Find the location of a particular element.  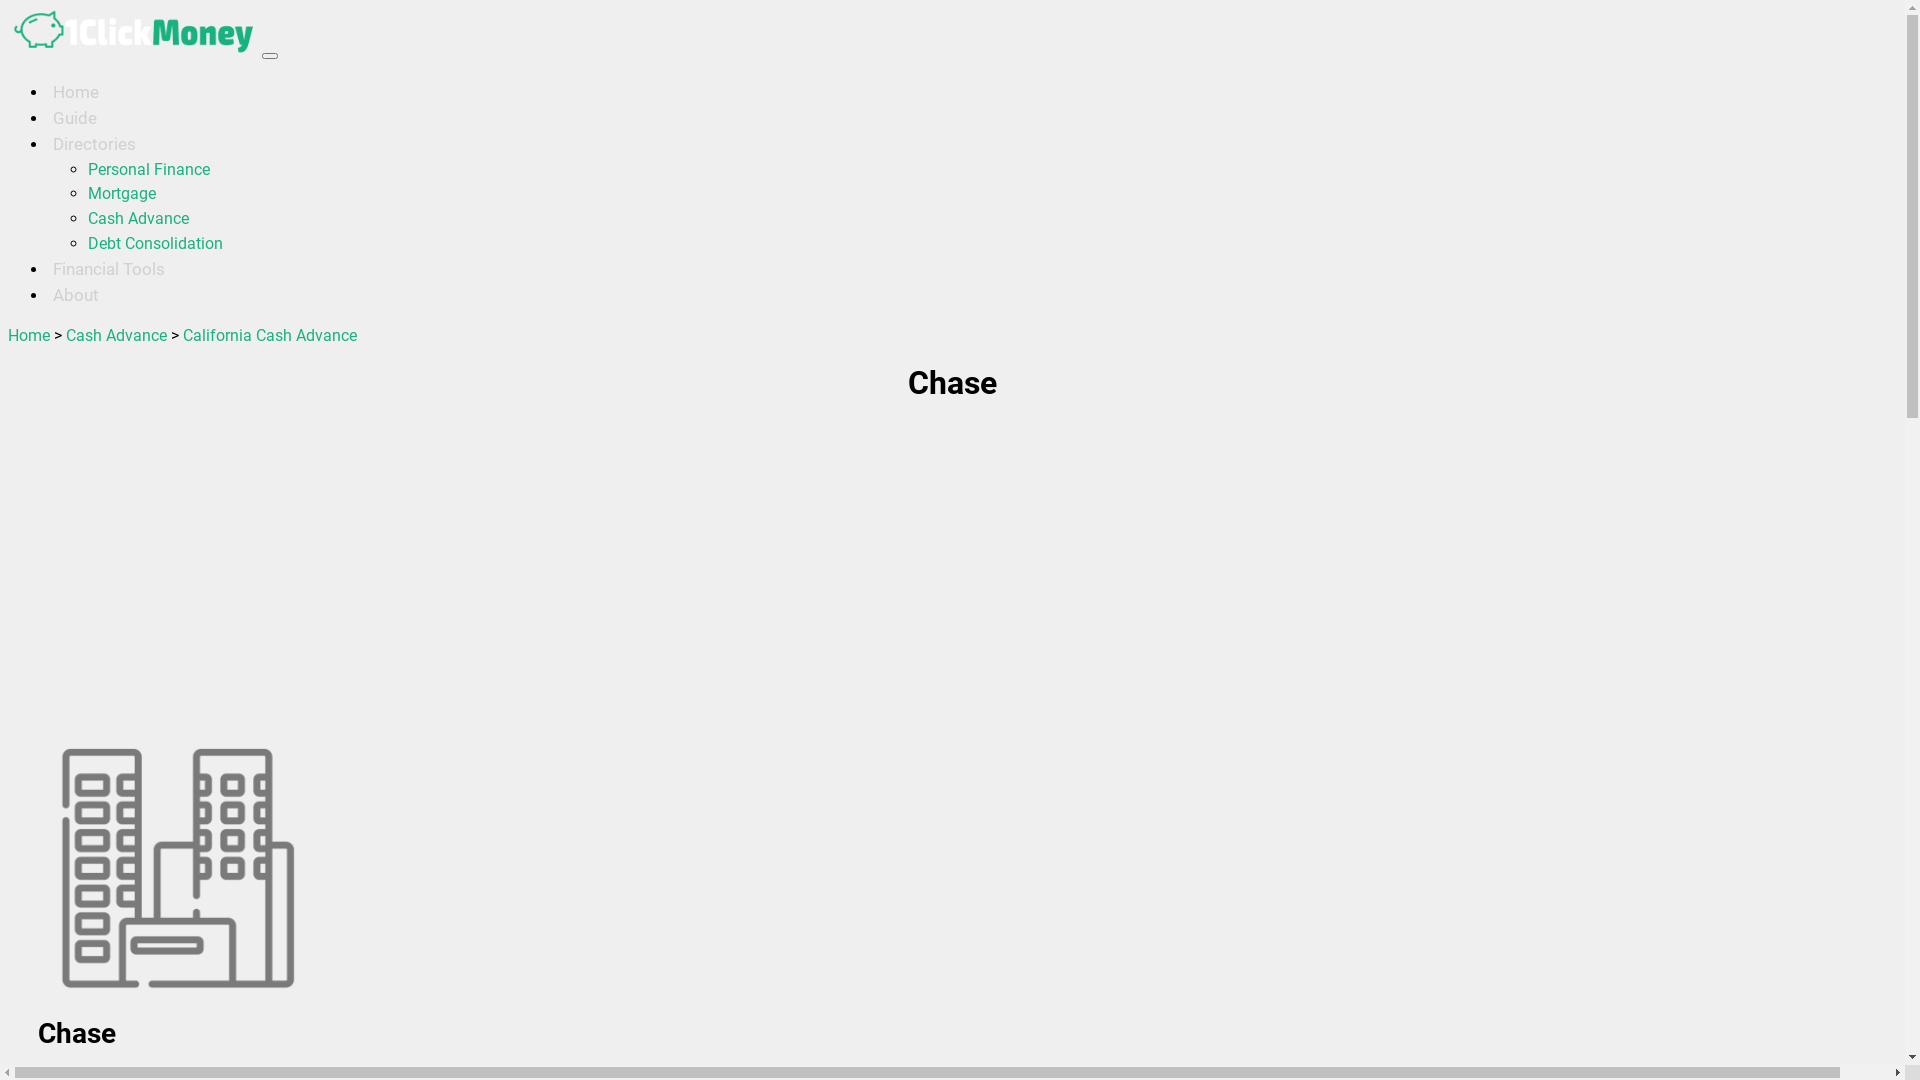

About is located at coordinates (76, 294).